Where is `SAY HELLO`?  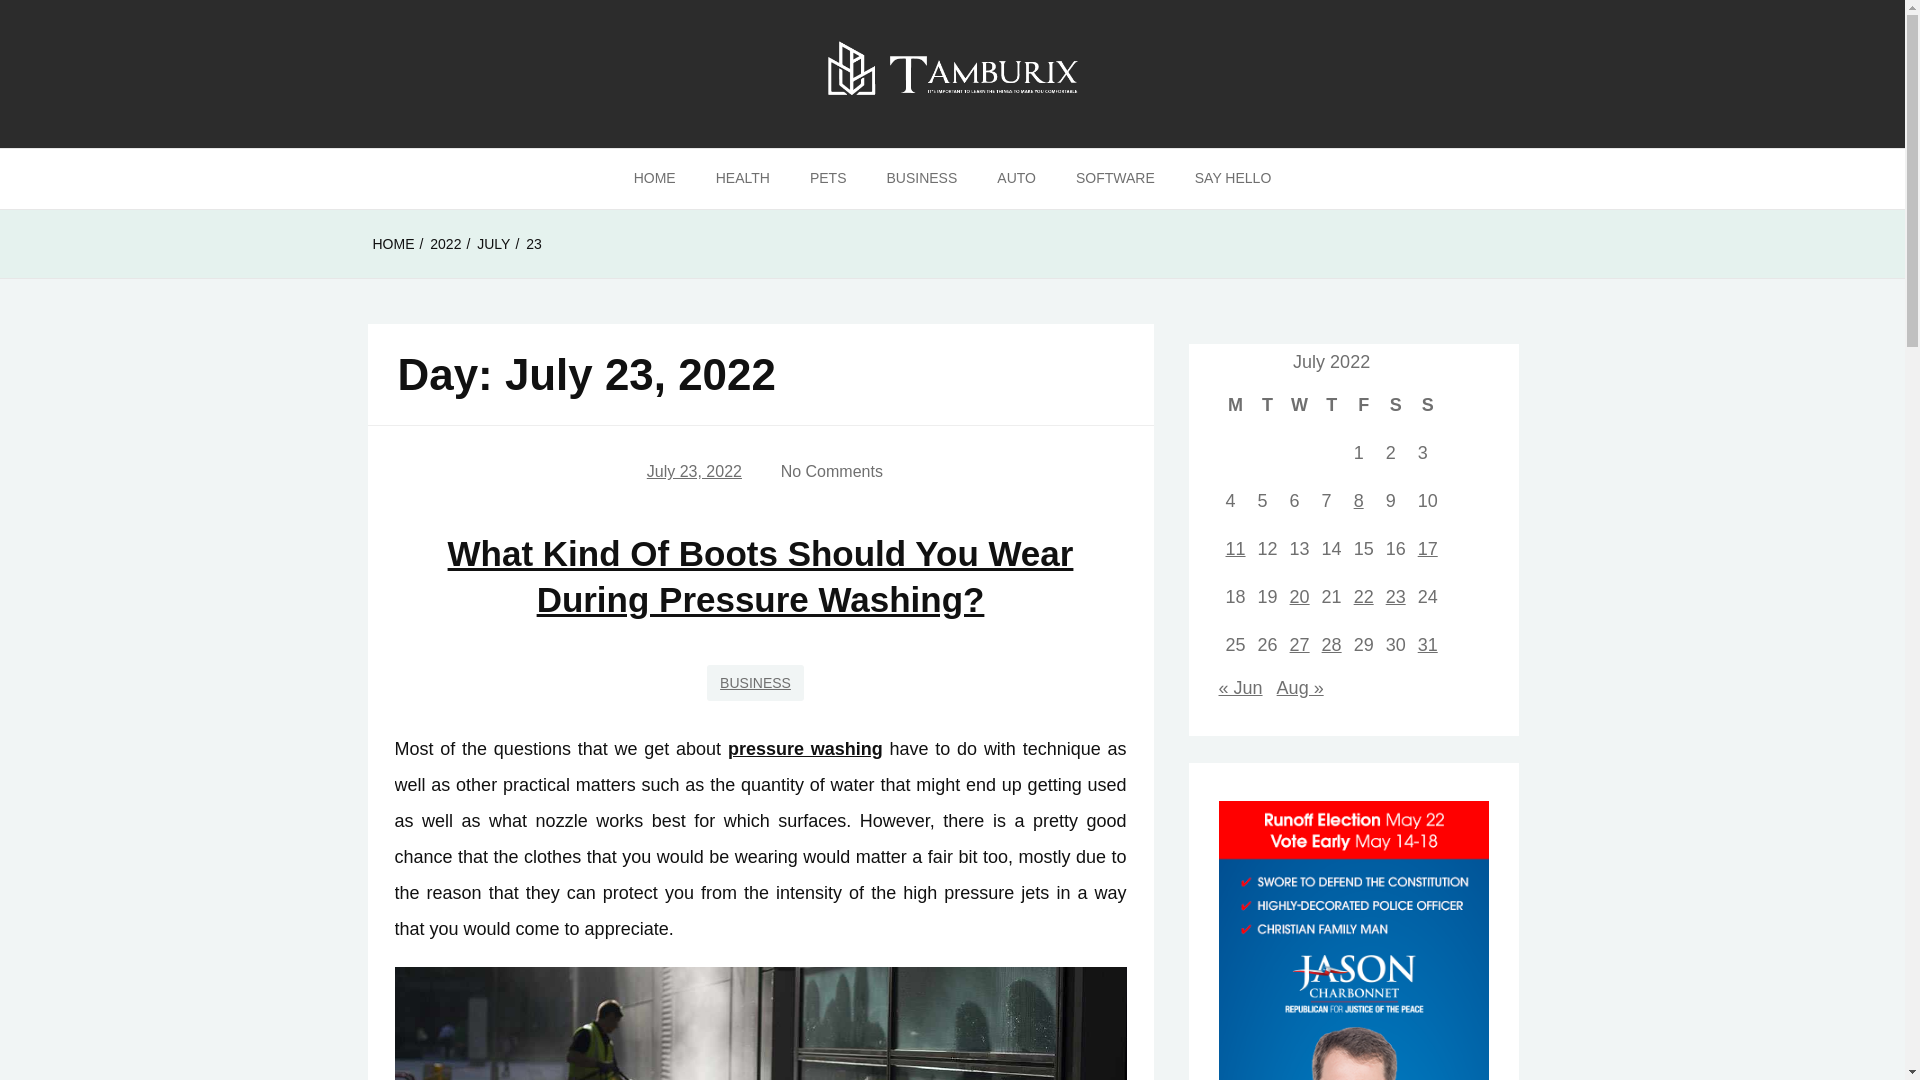 SAY HELLO is located at coordinates (1234, 179).